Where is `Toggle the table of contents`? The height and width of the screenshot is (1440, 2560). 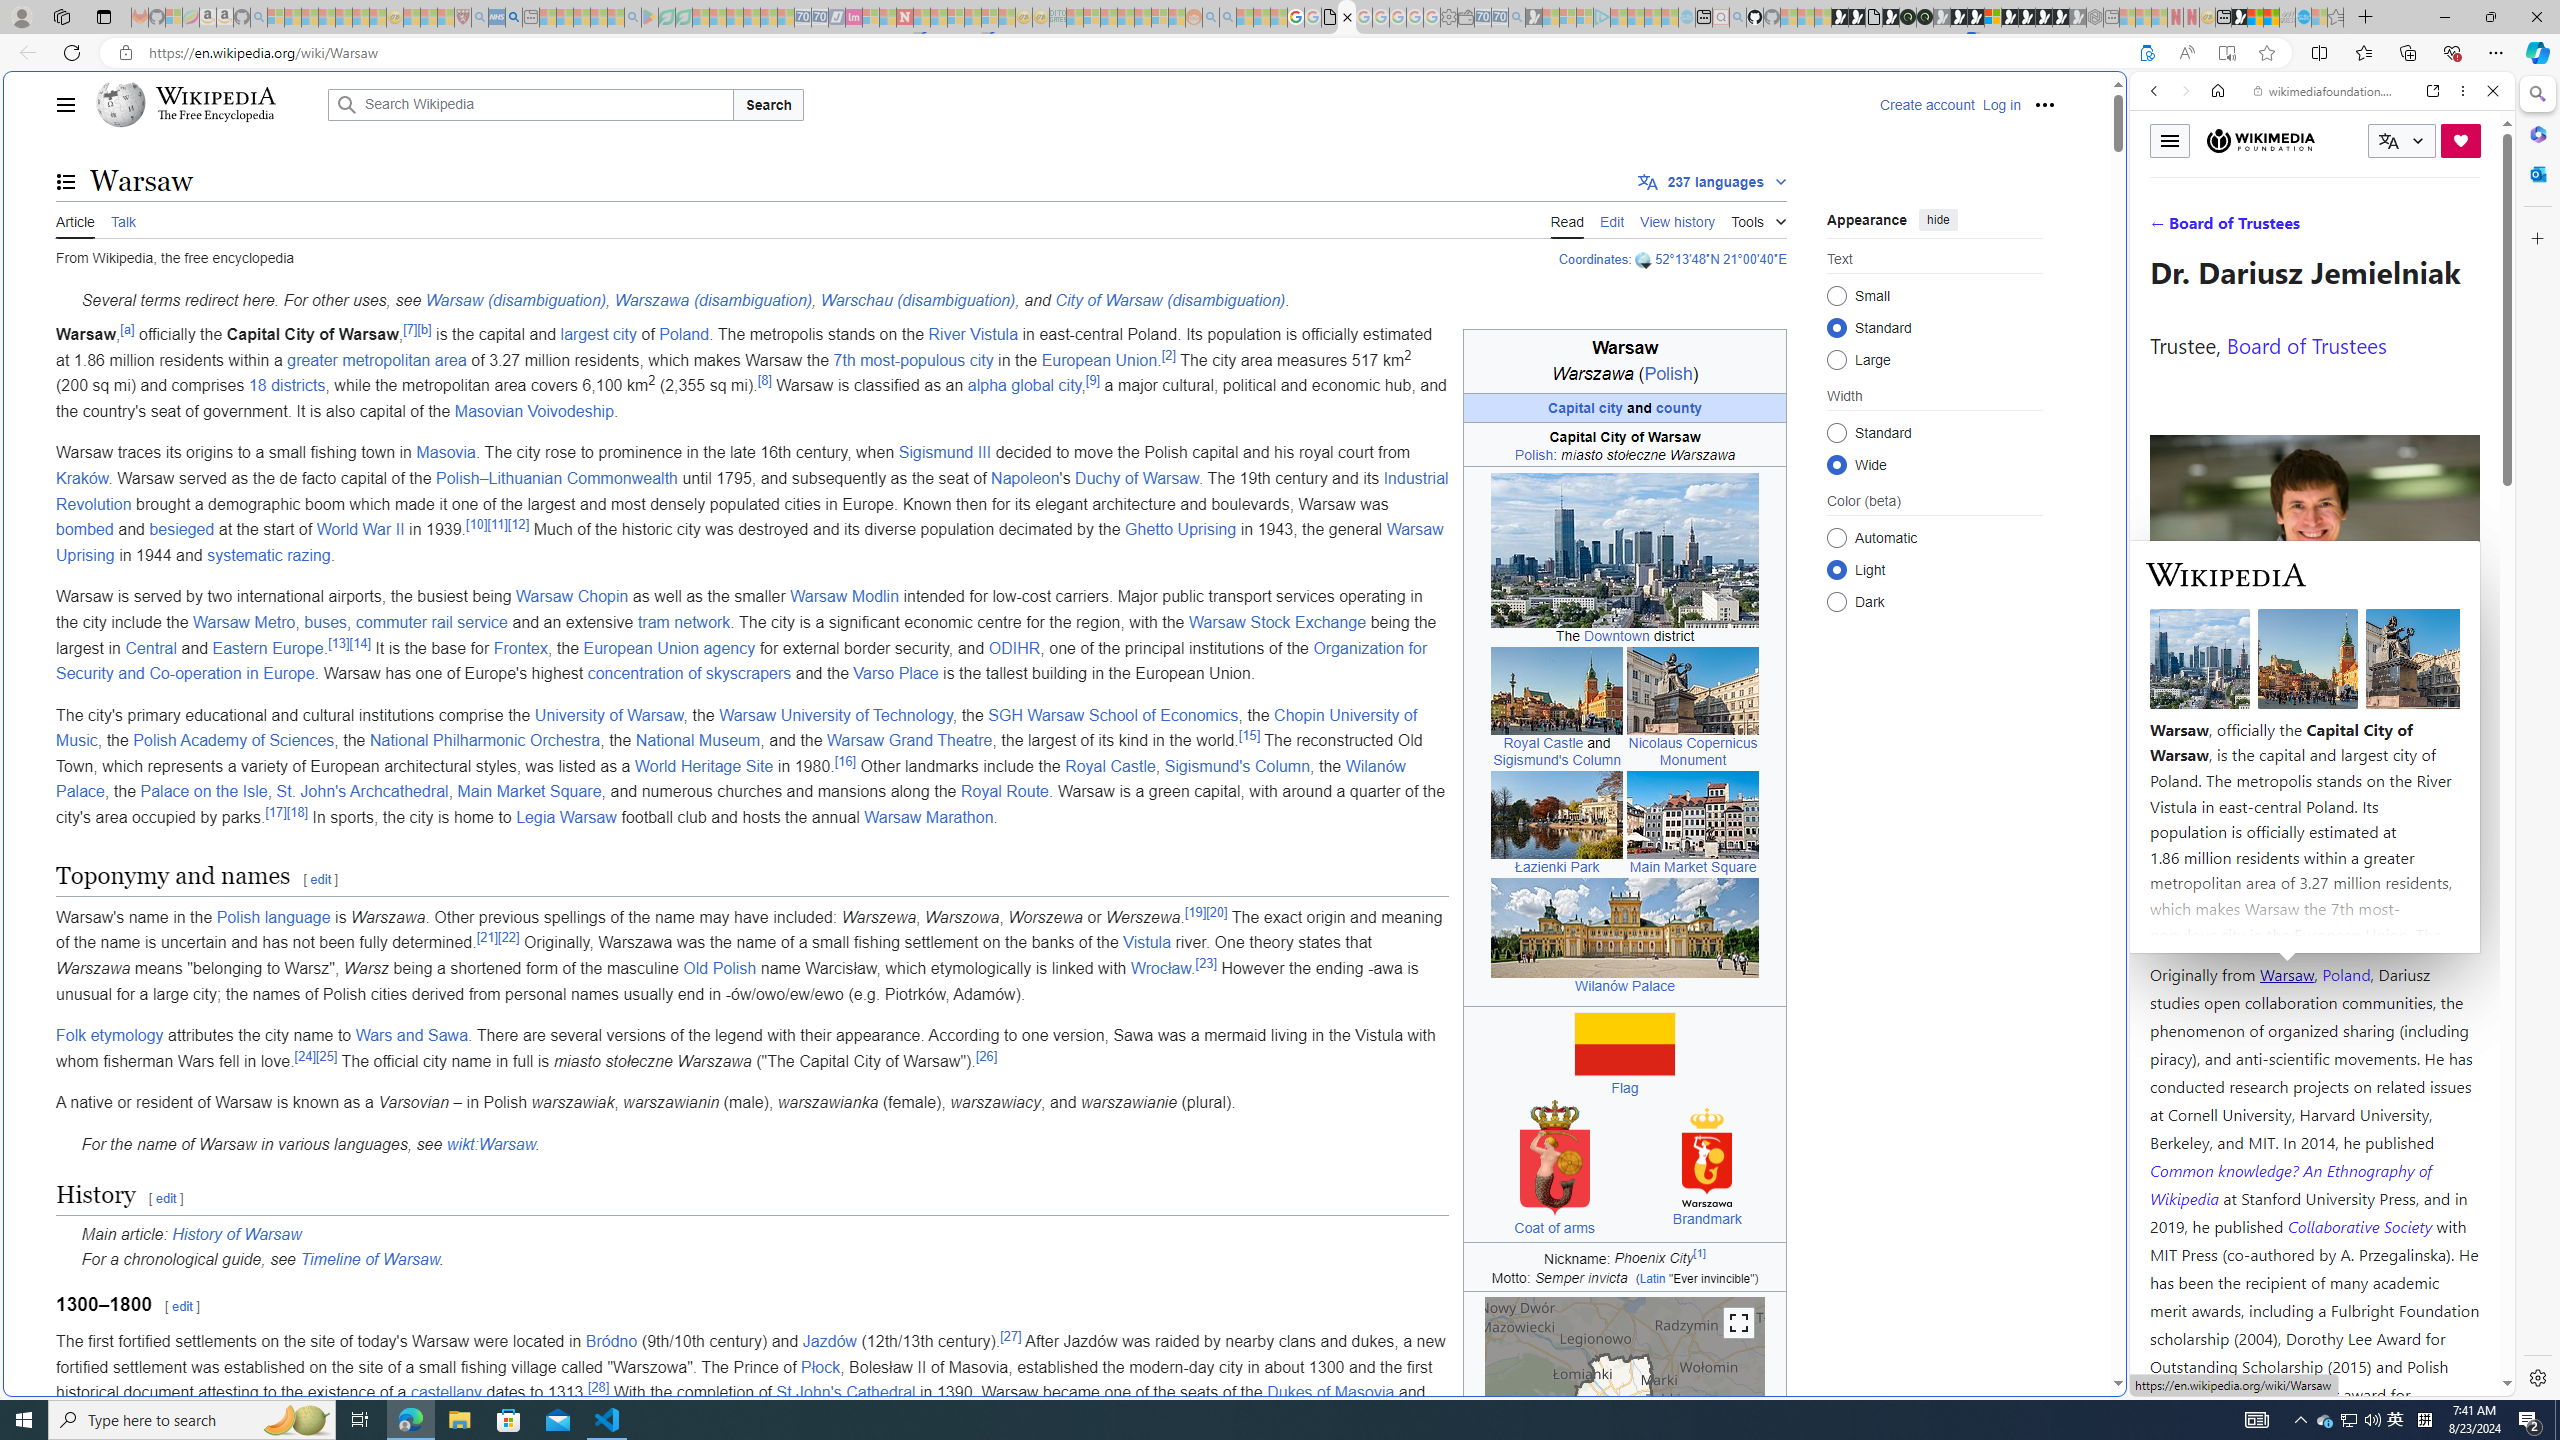
Toggle the table of contents is located at coordinates (66, 182).